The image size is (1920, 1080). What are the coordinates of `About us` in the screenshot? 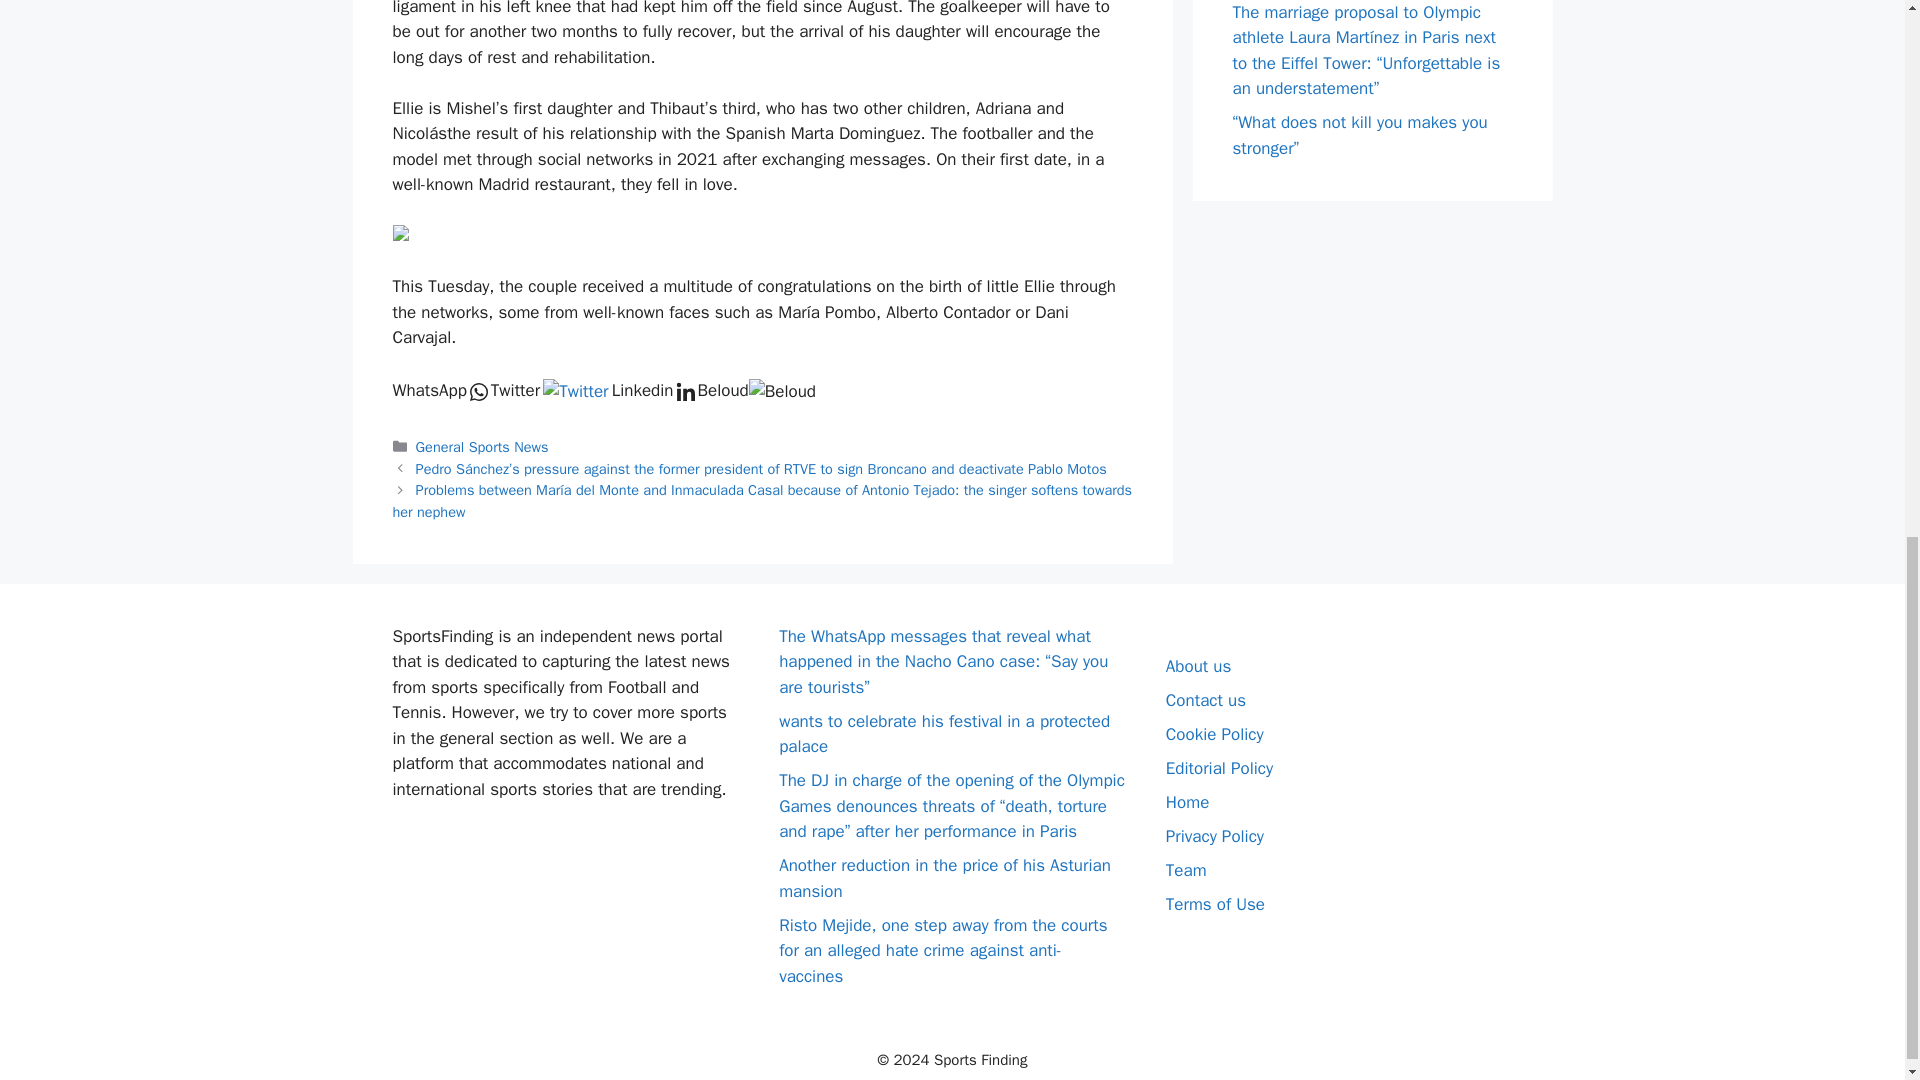 It's located at (1198, 666).